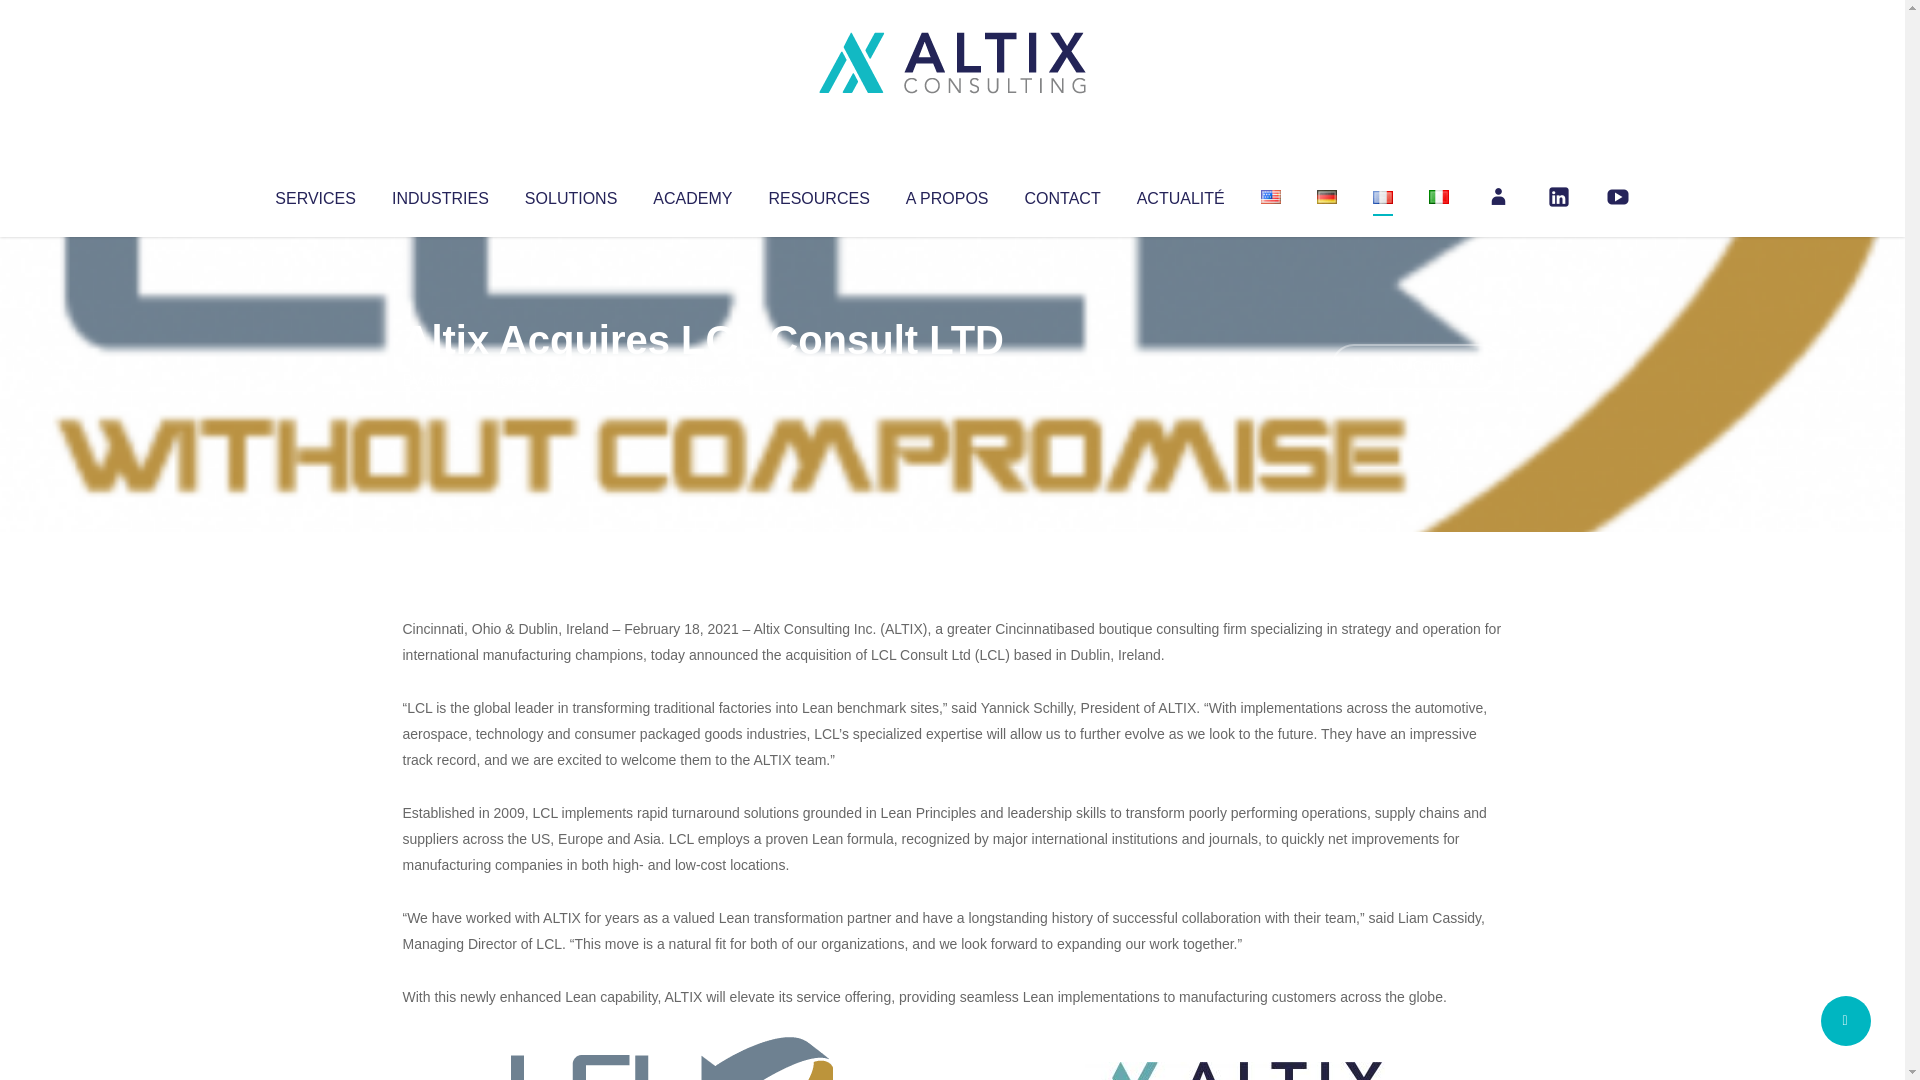 The image size is (1920, 1080). I want to click on ACADEMY, so click(692, 194).